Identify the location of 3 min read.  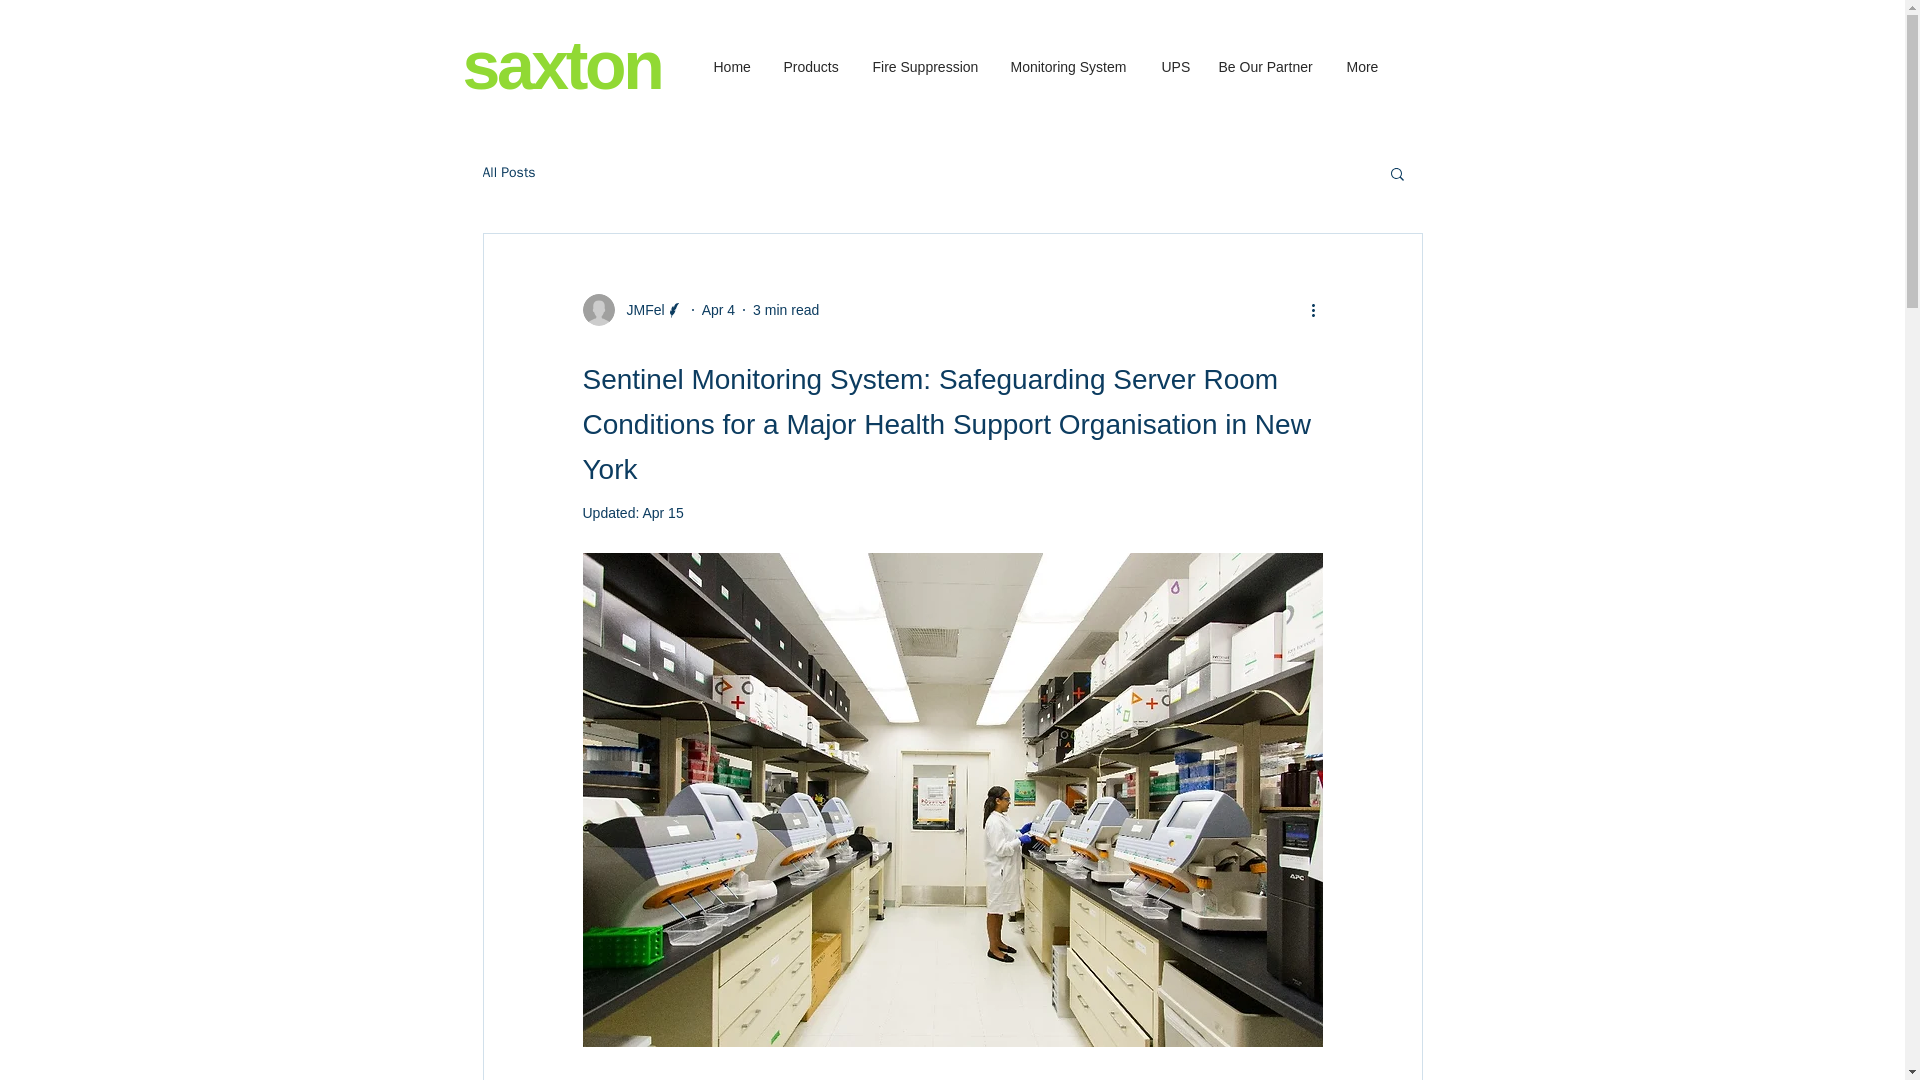
(786, 310).